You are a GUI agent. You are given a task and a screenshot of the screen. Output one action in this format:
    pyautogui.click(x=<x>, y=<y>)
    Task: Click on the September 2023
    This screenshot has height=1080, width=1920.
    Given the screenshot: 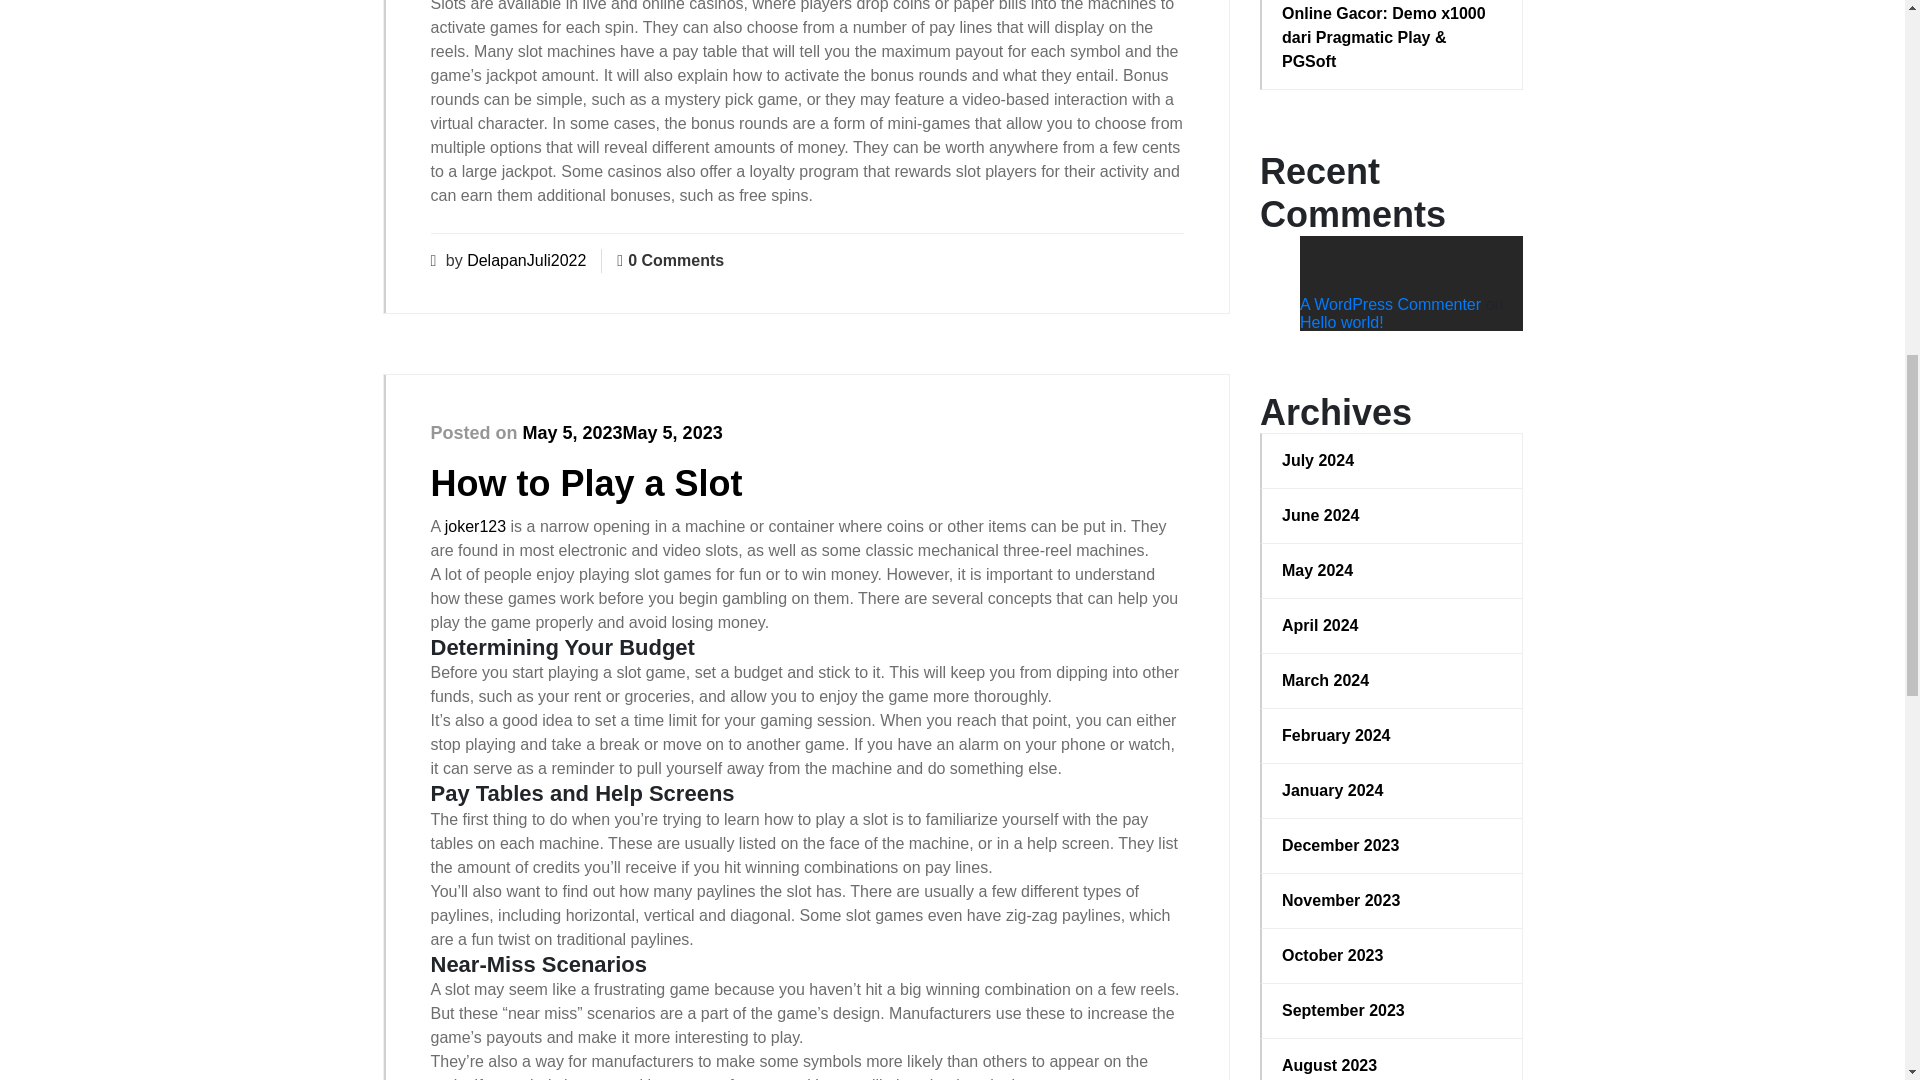 What is the action you would take?
    pyautogui.click(x=1392, y=1010)
    